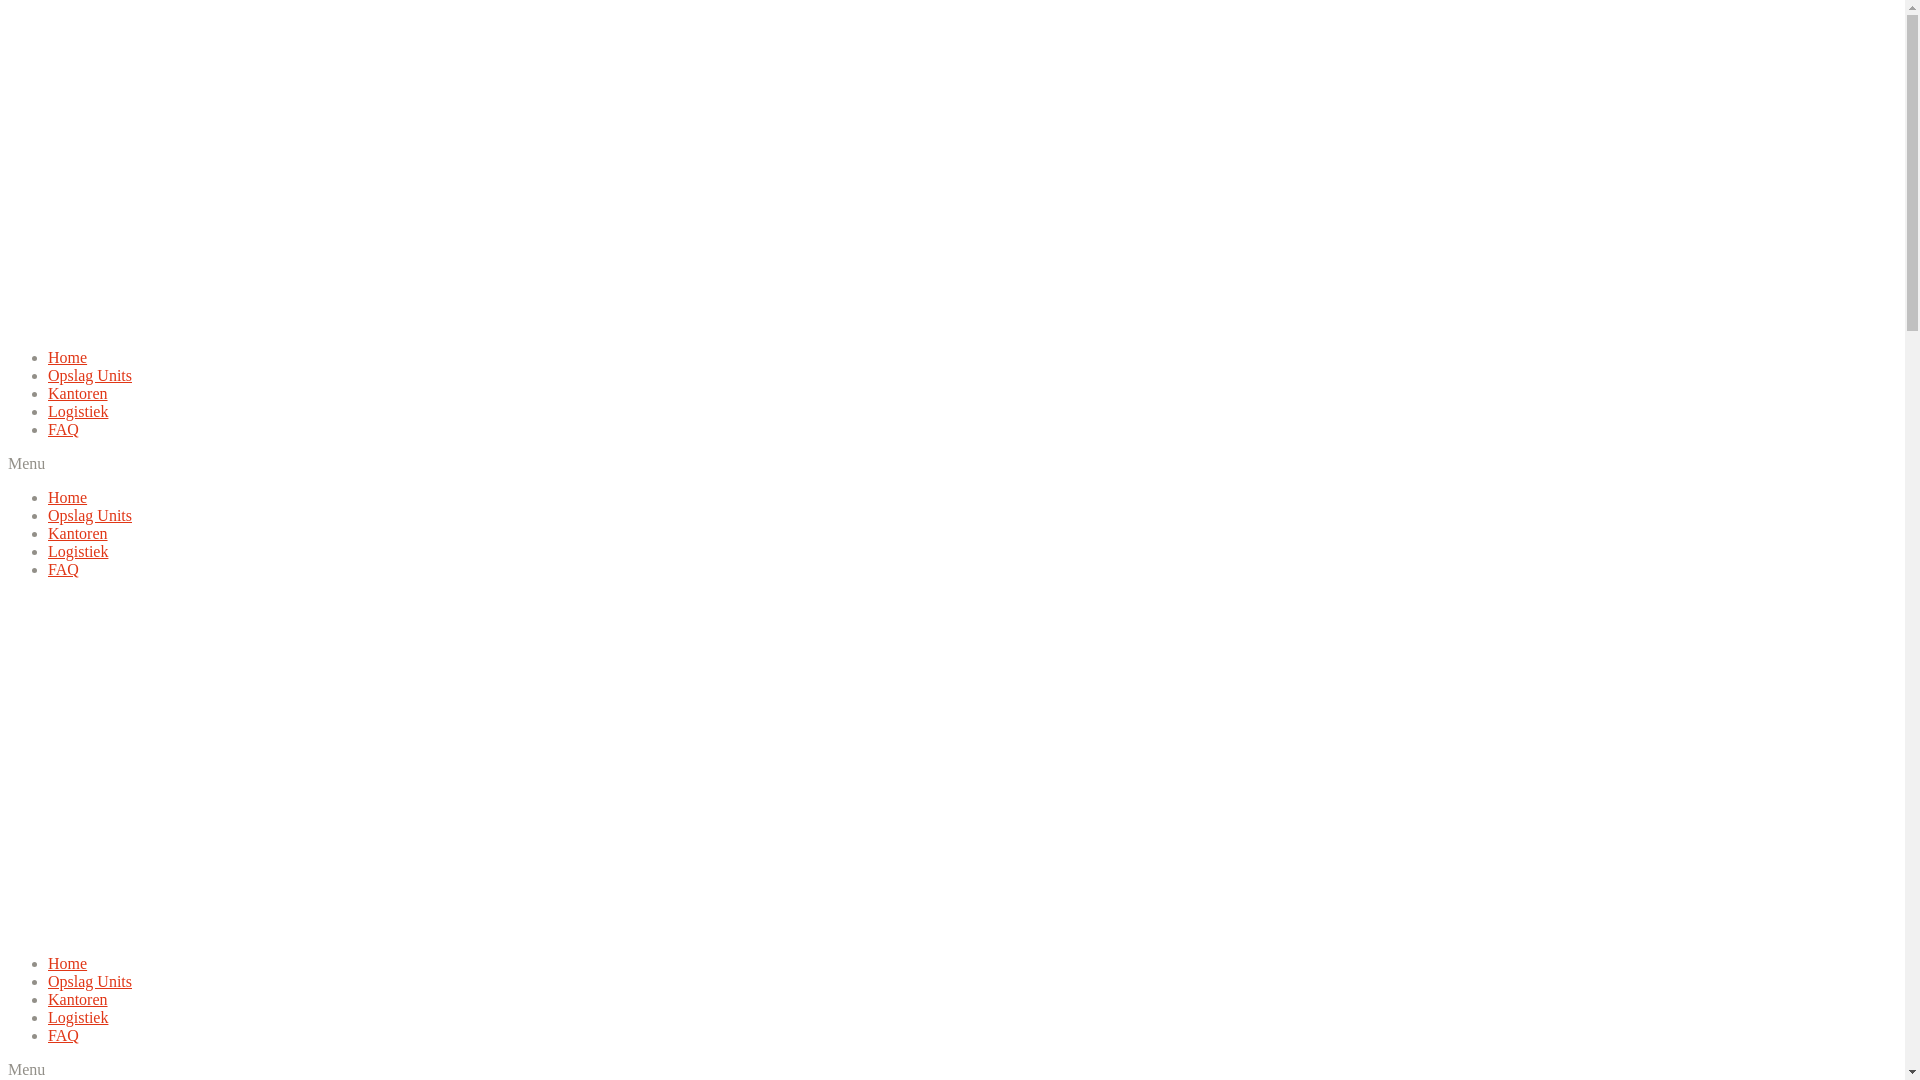 This screenshot has height=1080, width=1920. What do you see at coordinates (90, 376) in the screenshot?
I see `Opslag Units` at bounding box center [90, 376].